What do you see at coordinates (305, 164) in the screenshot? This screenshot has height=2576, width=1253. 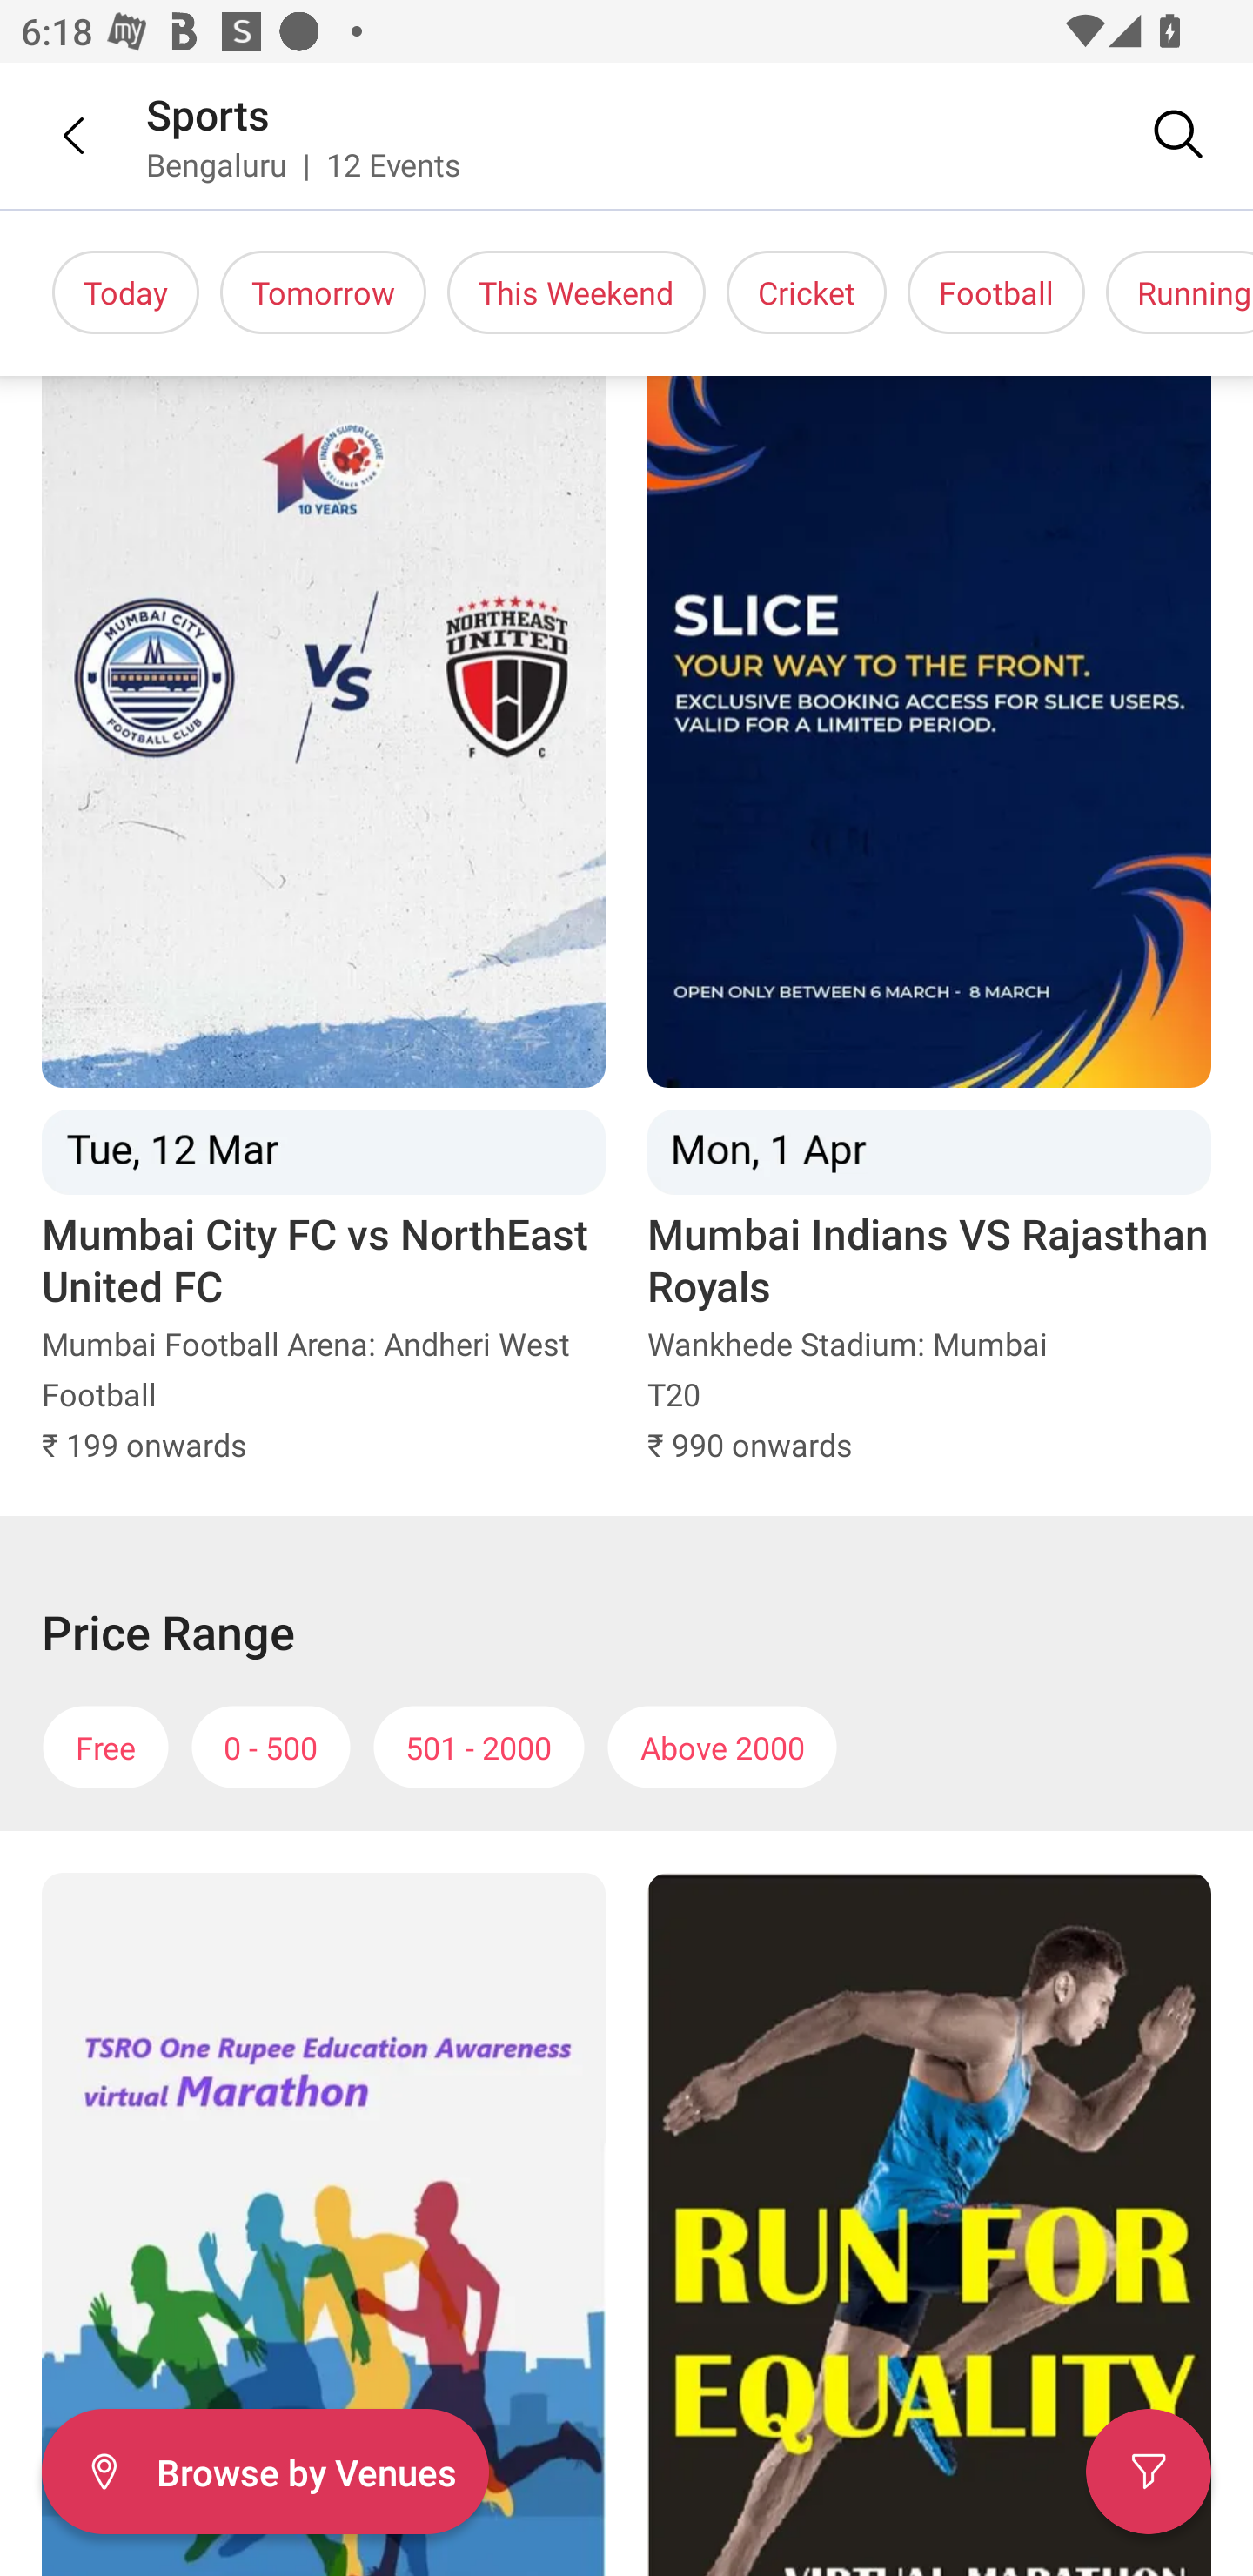 I see `Bengaluru  |  12 Events` at bounding box center [305, 164].